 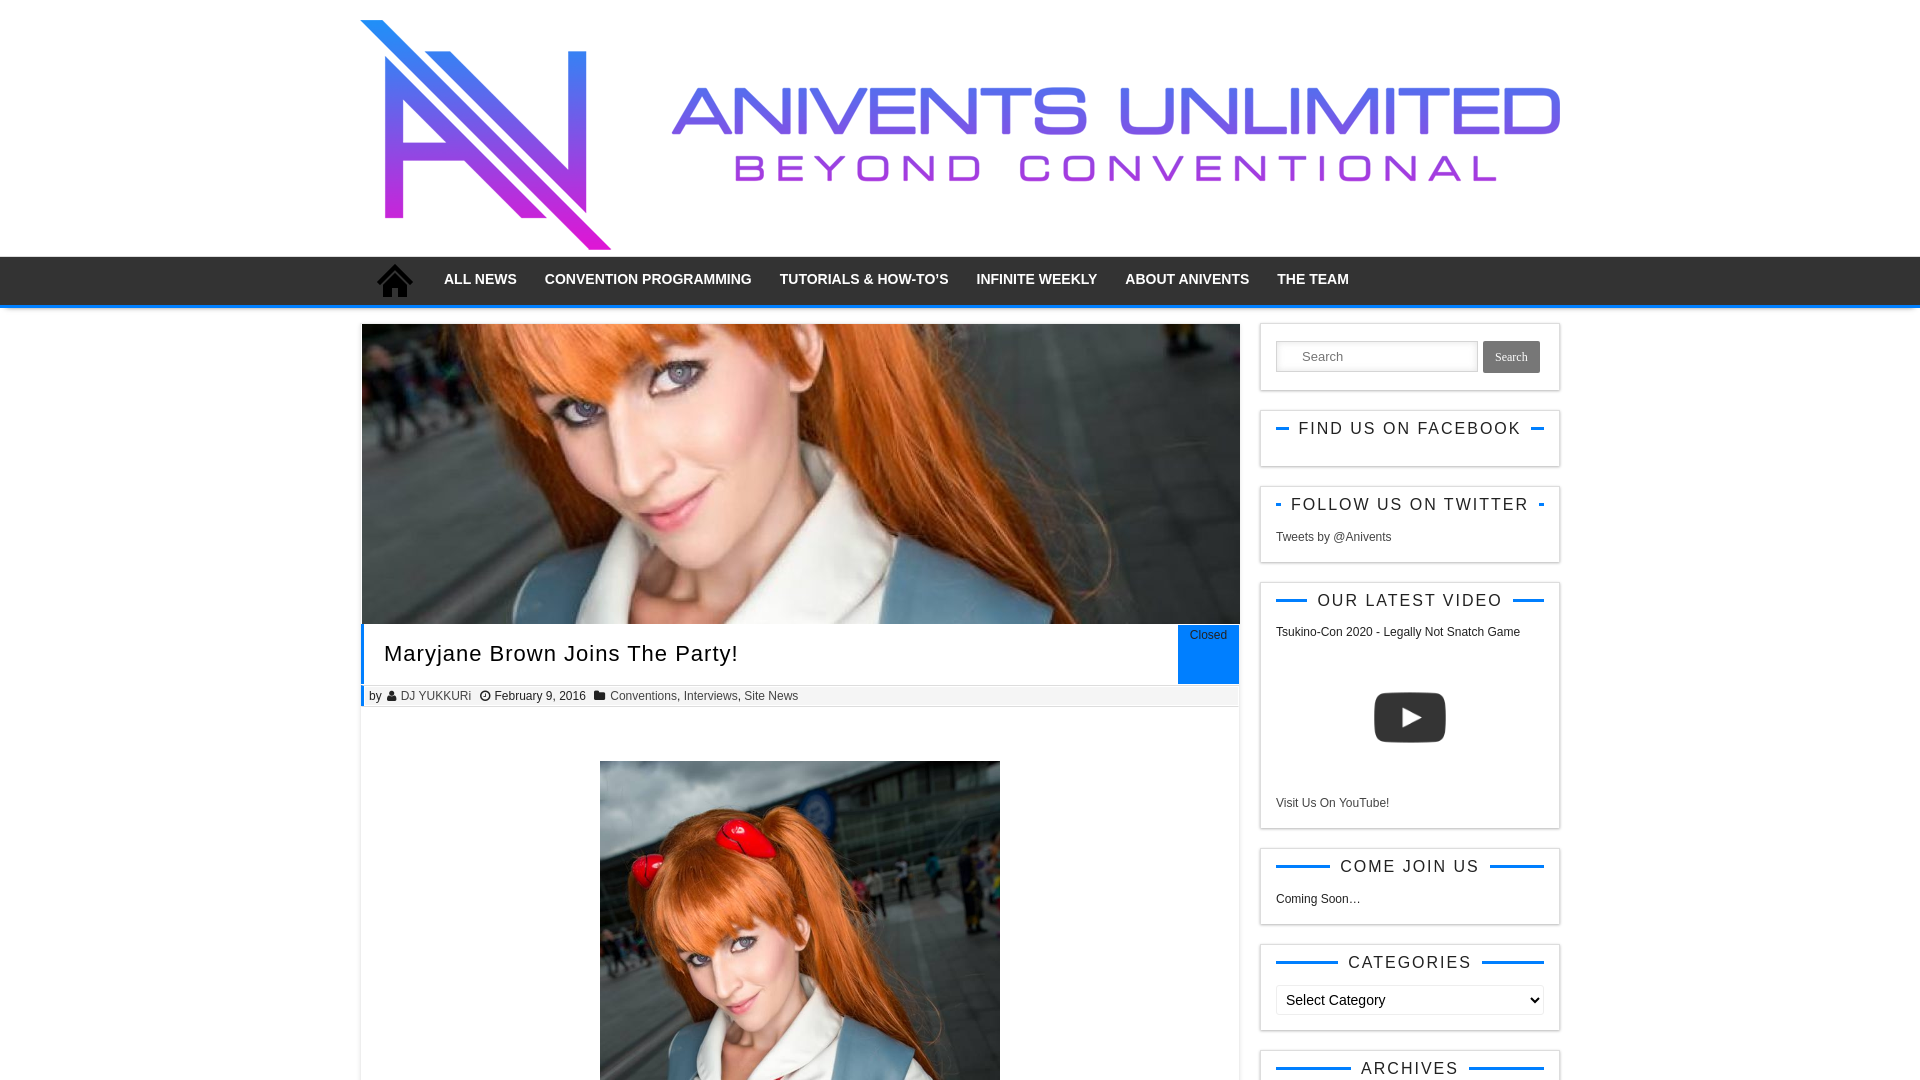 What do you see at coordinates (1410, 718) in the screenshot?
I see `Tsukino-Con 2020 - Legally Not Snatch Game` at bounding box center [1410, 718].